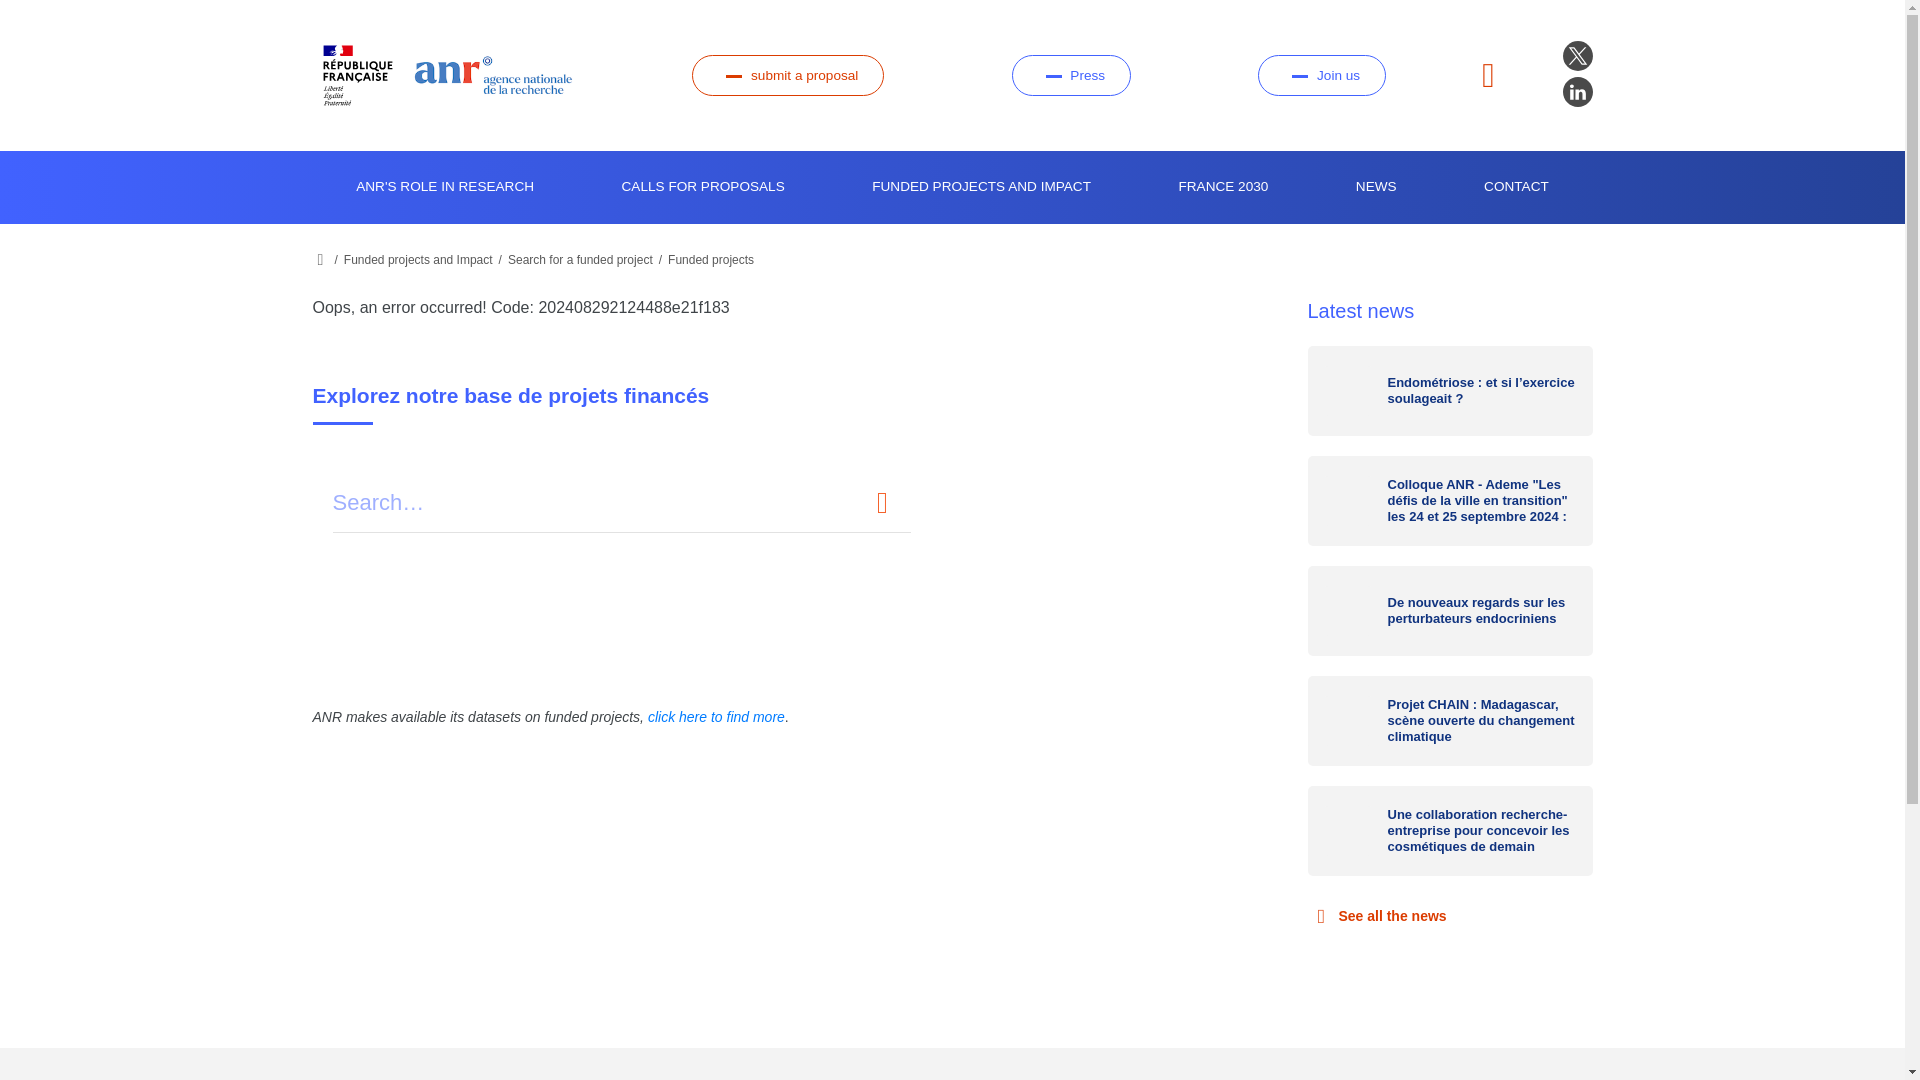 The image size is (1920, 1080). What do you see at coordinates (444, 187) in the screenshot?
I see `ANR'S ROLE IN RESEARCH` at bounding box center [444, 187].